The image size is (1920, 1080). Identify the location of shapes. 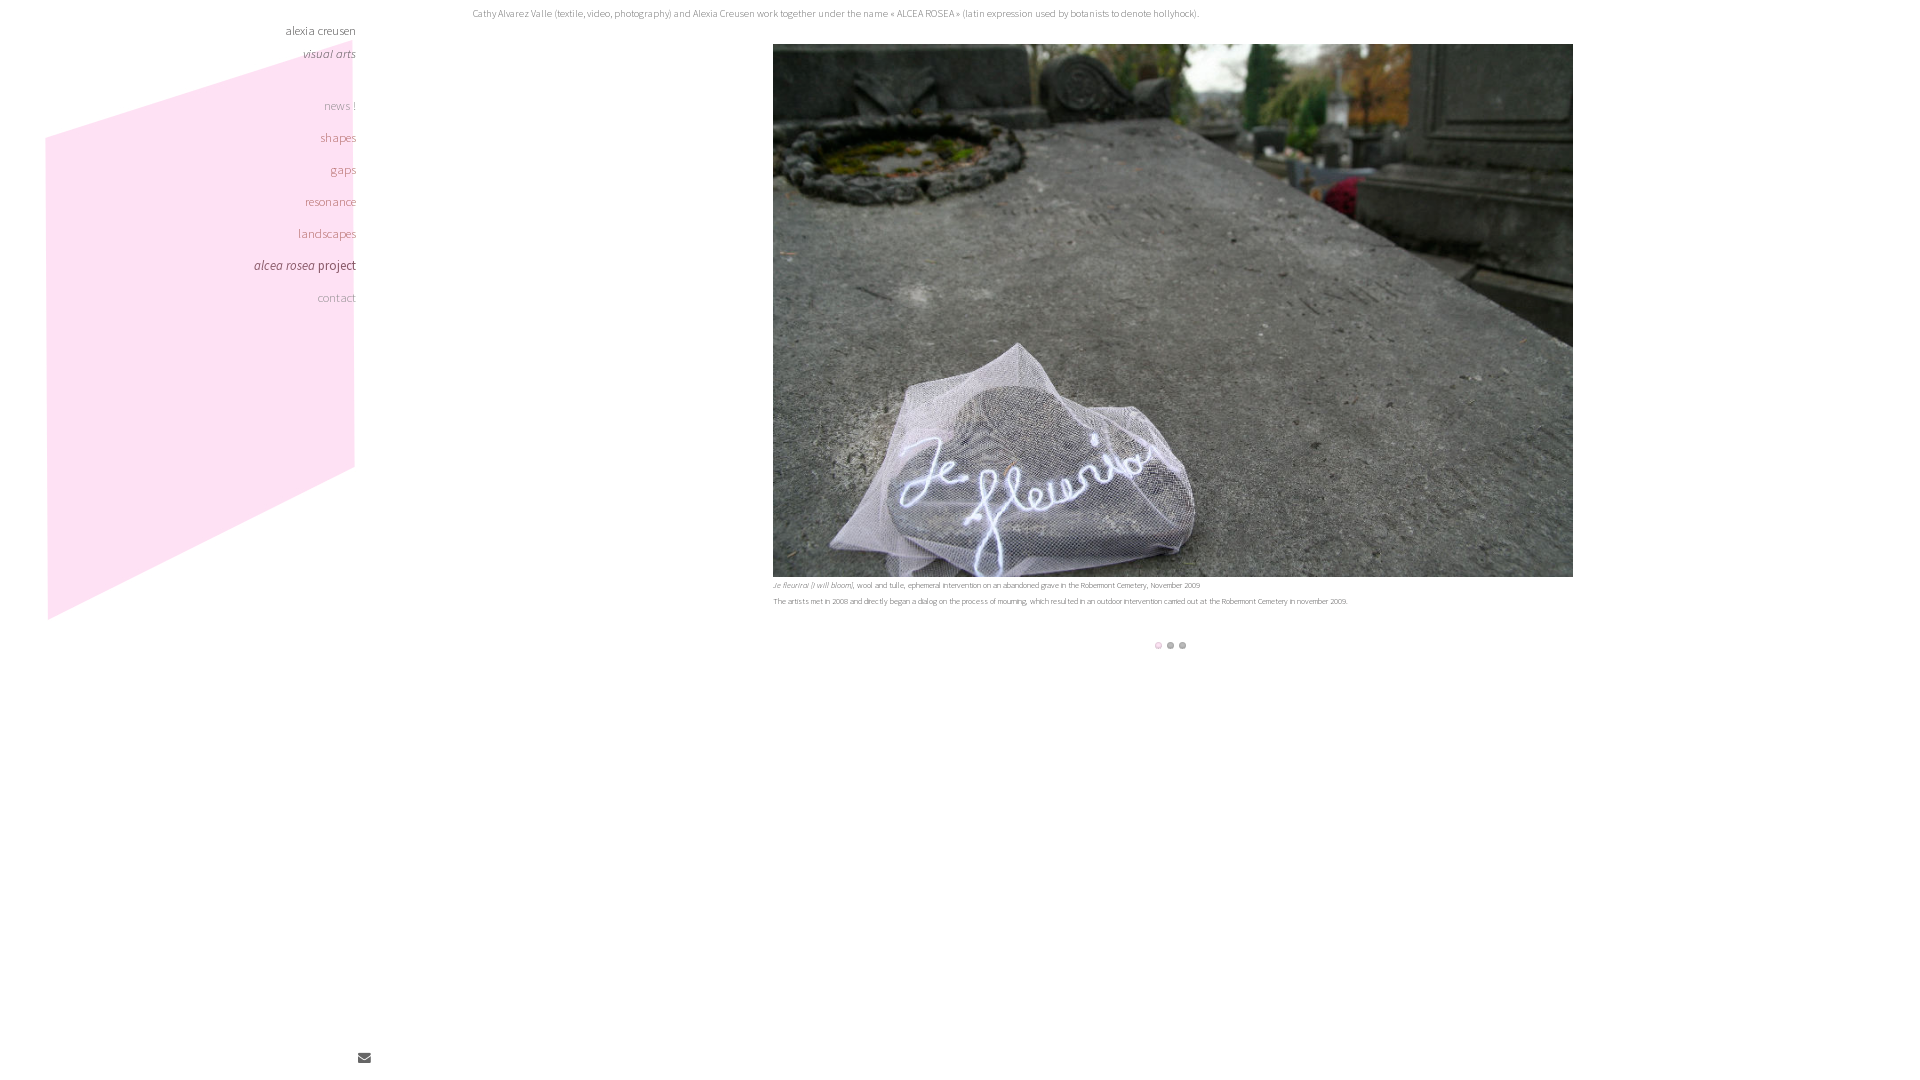
(188, 138).